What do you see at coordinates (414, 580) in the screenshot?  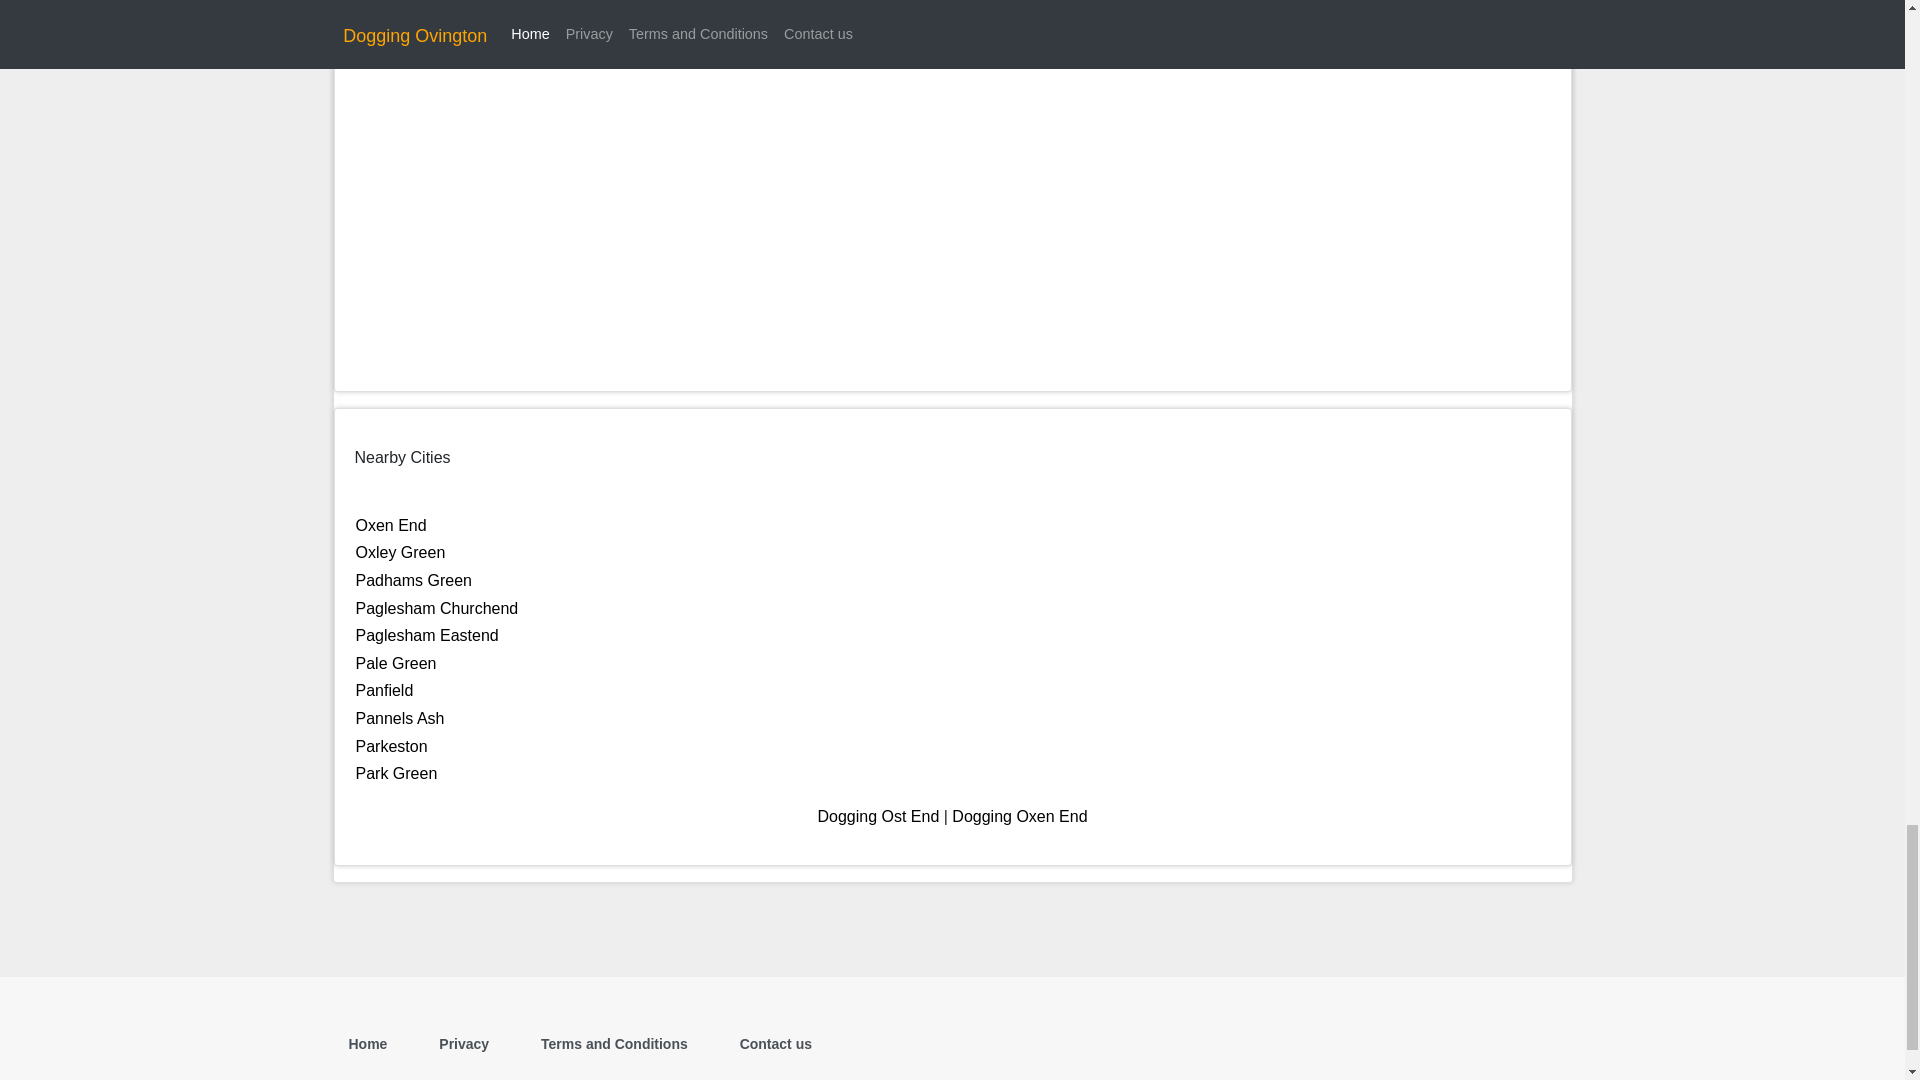 I see `Padhams Green` at bounding box center [414, 580].